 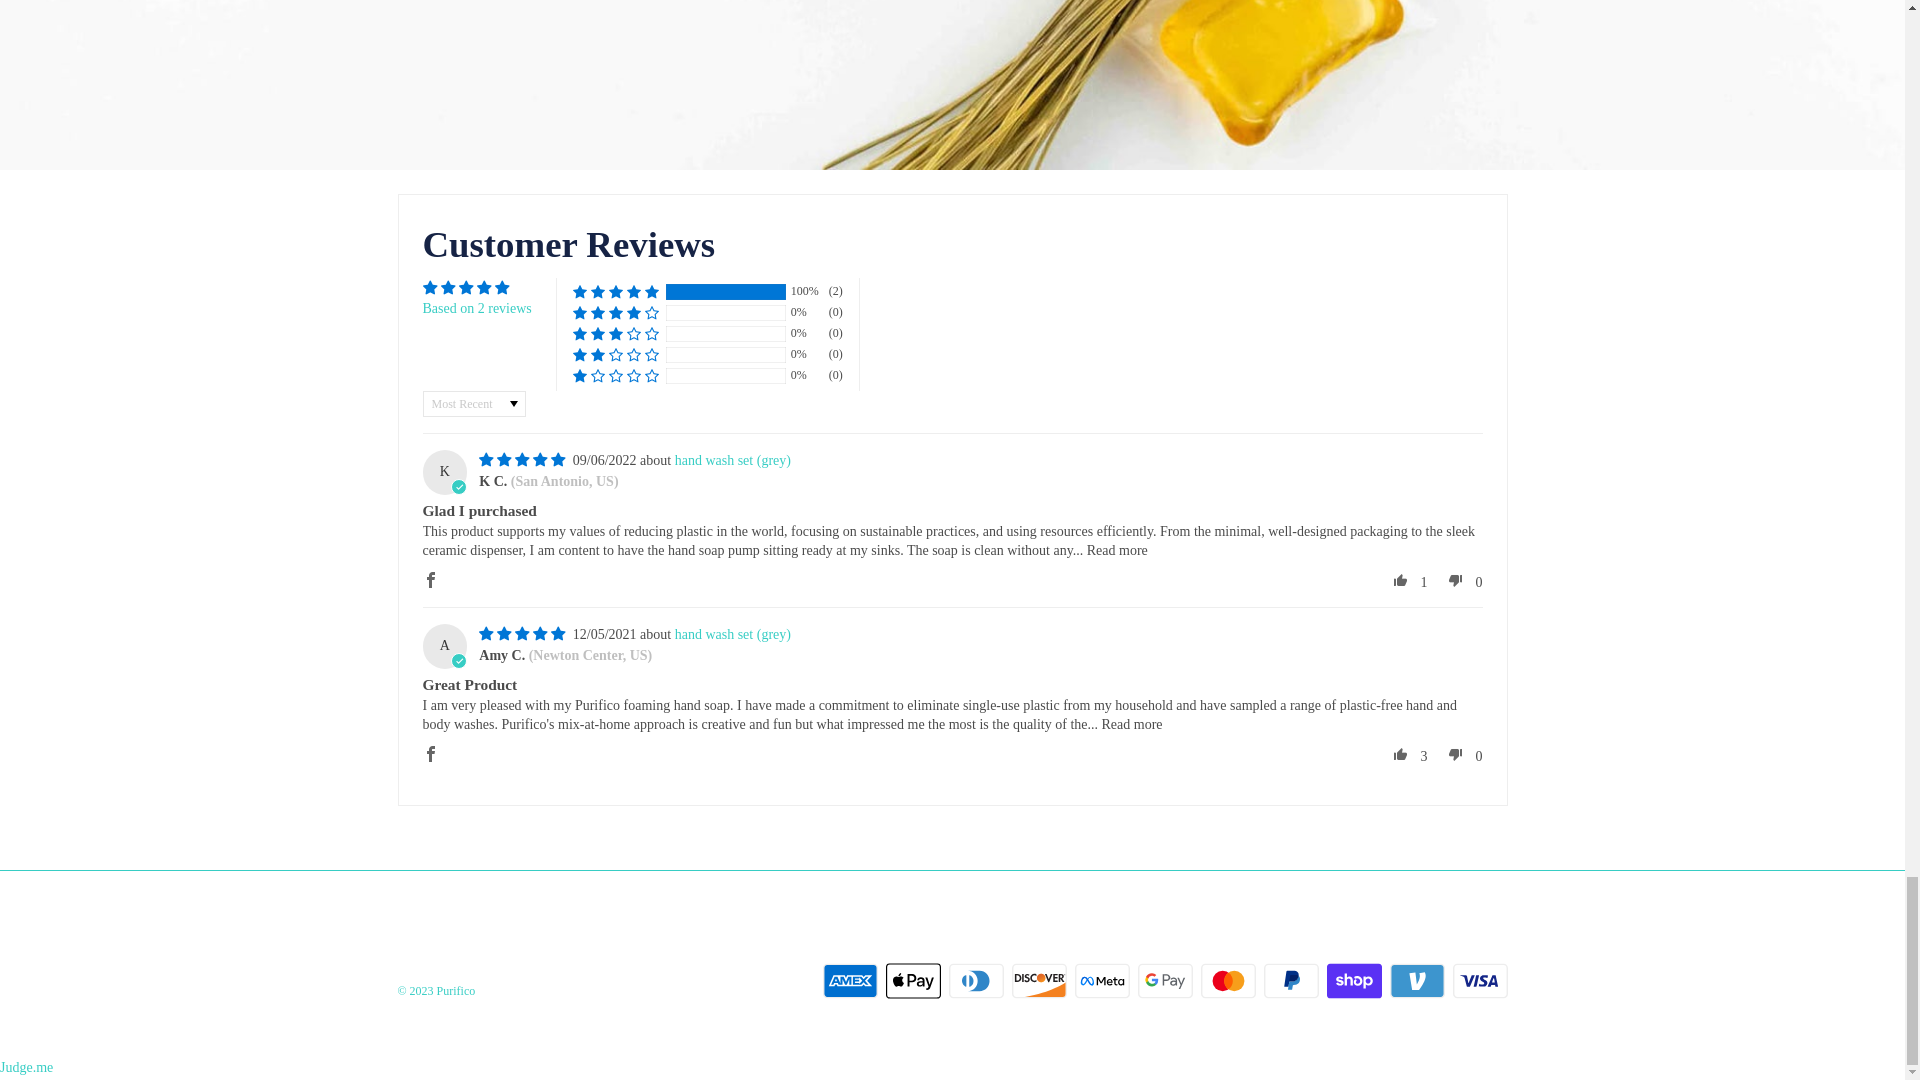 What do you see at coordinates (975, 981) in the screenshot?
I see `Diners Club` at bounding box center [975, 981].